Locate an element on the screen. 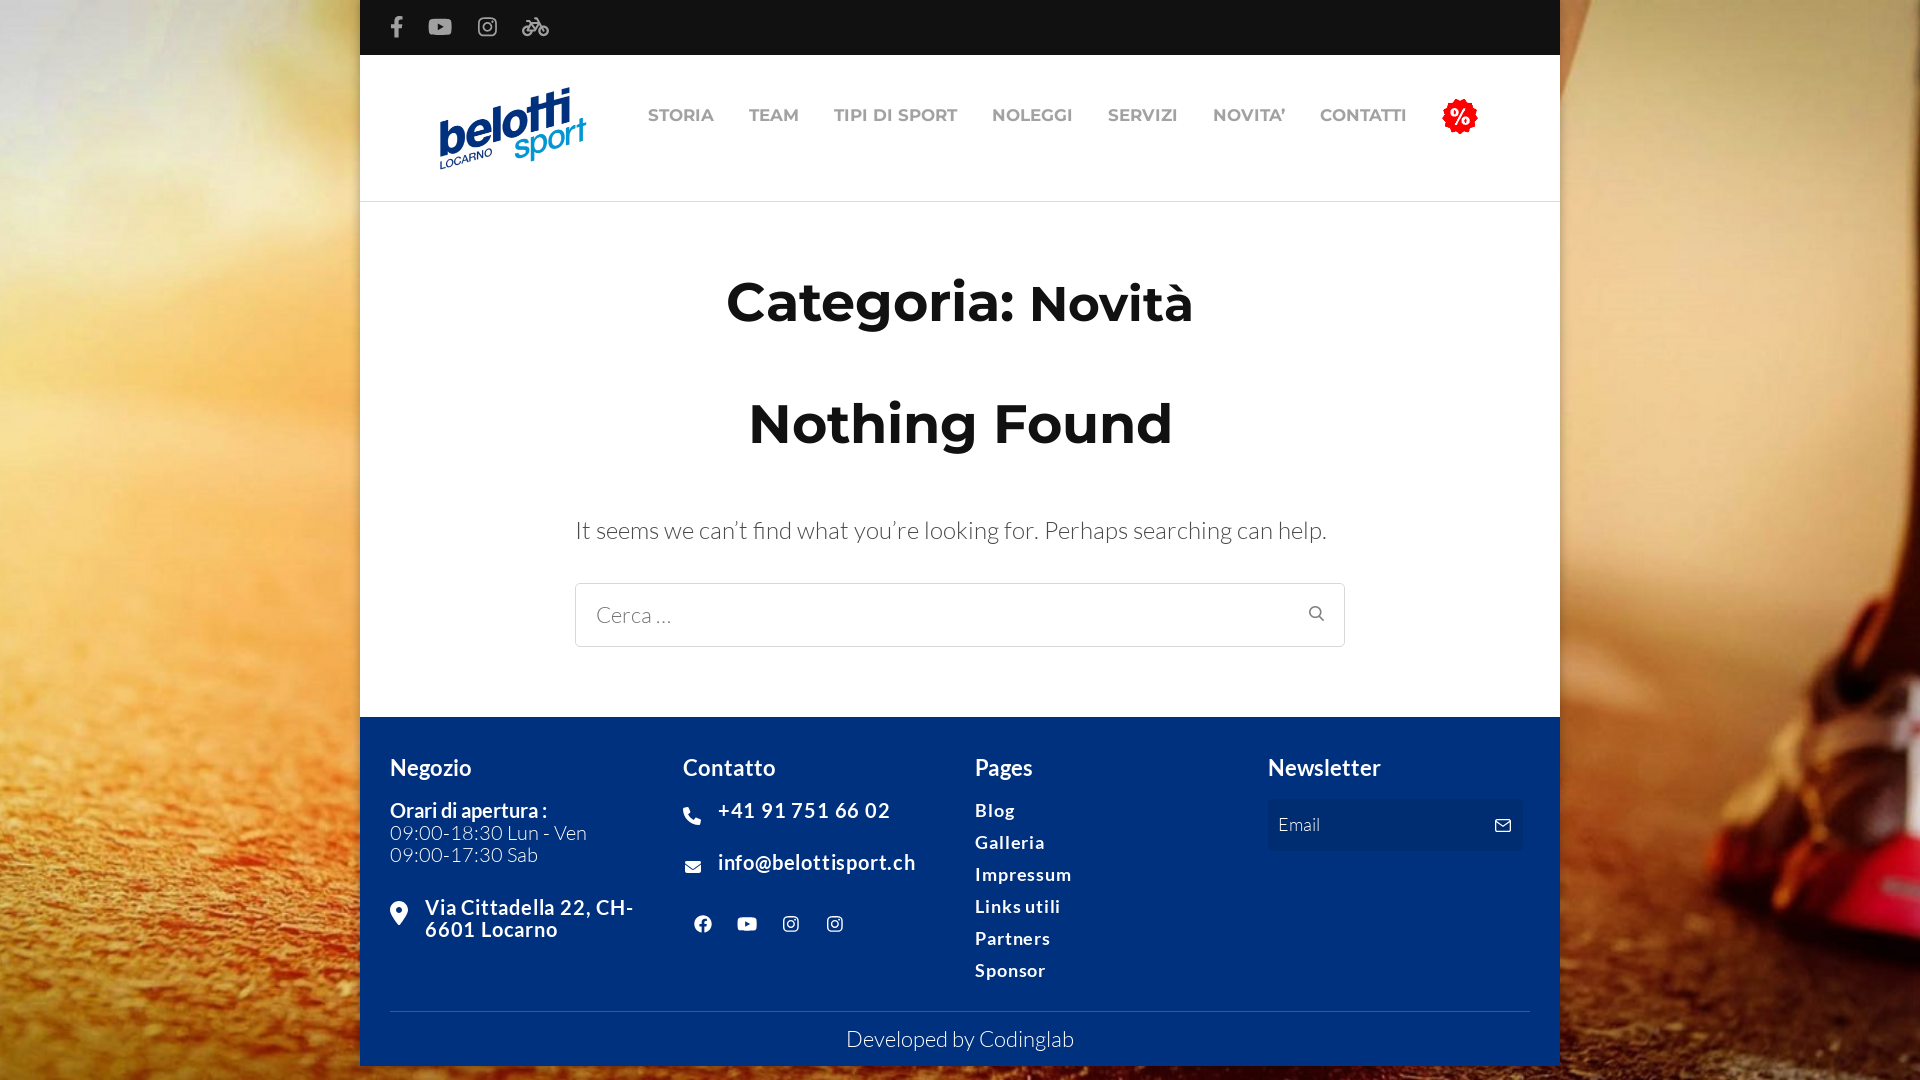 The image size is (1920, 1080). STORIA is located at coordinates (680, 116).